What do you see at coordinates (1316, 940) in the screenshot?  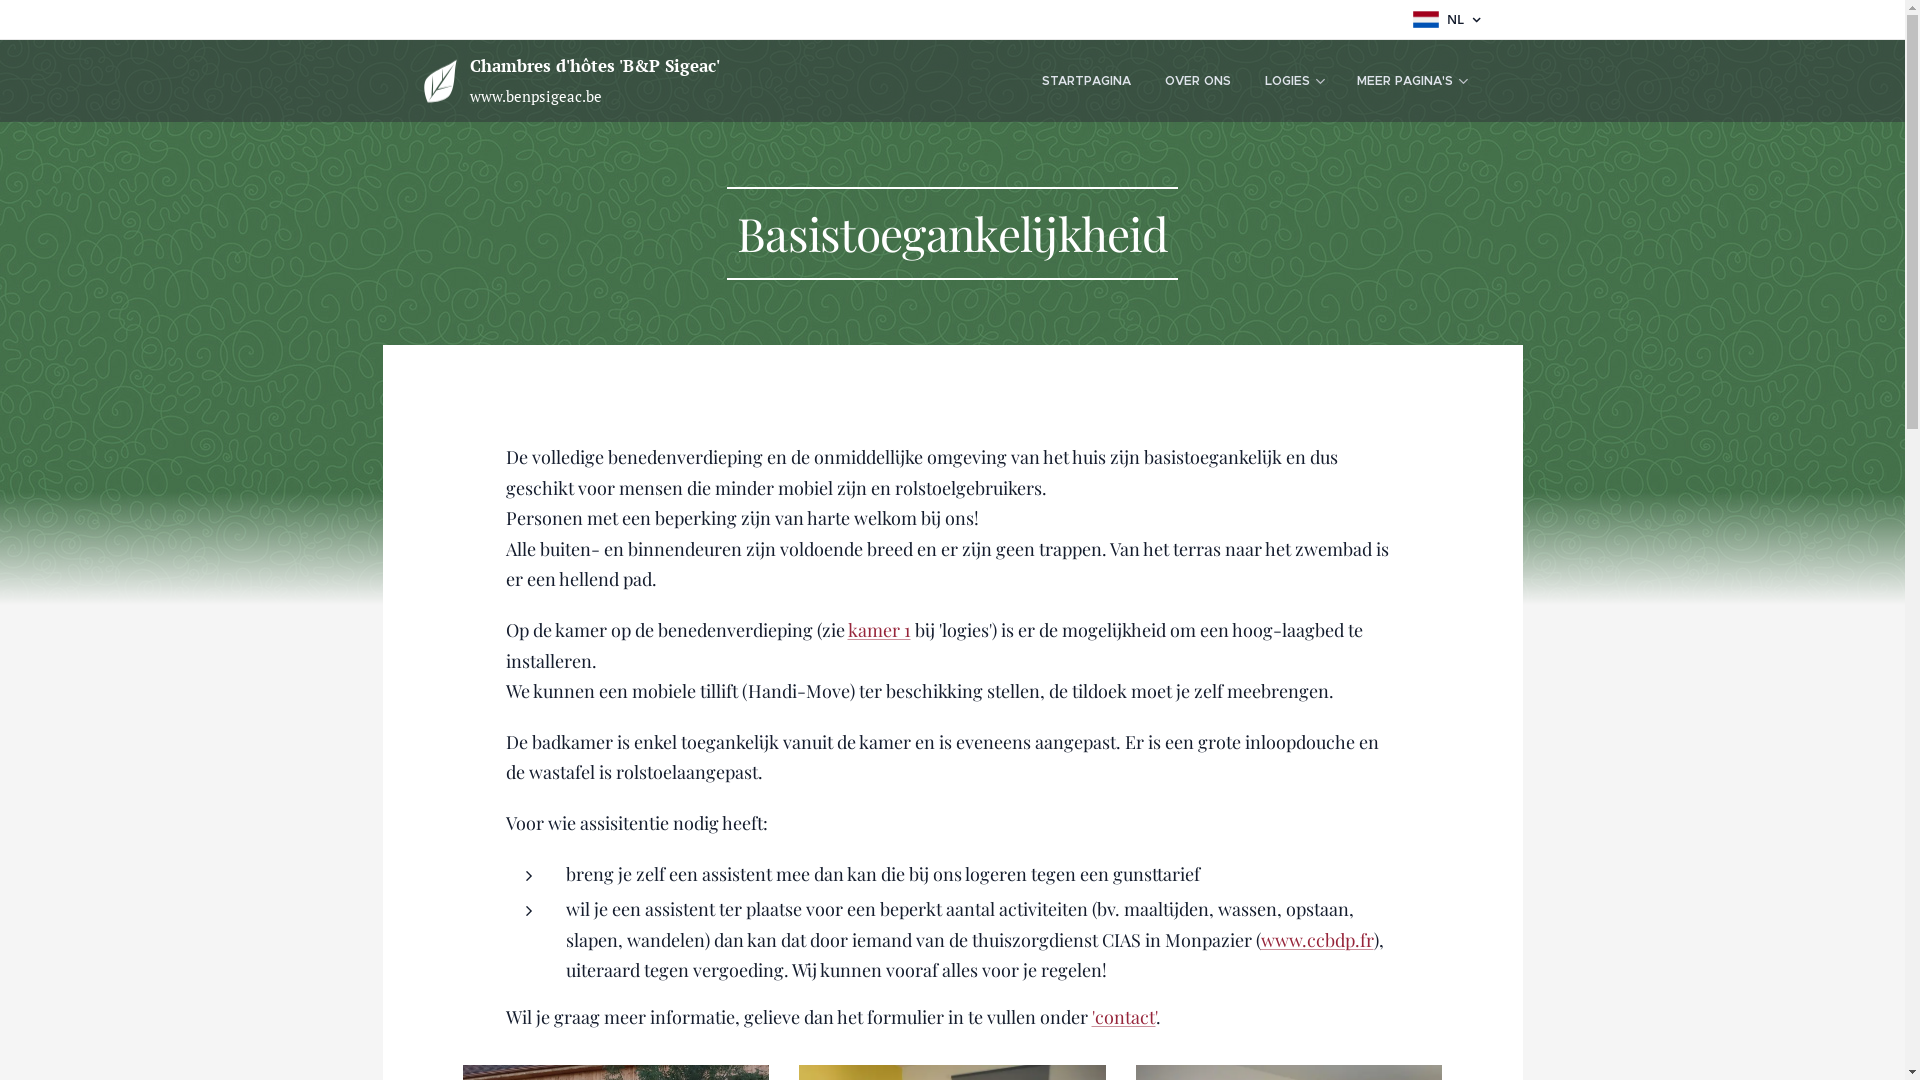 I see `www.ccbdp.fr` at bounding box center [1316, 940].